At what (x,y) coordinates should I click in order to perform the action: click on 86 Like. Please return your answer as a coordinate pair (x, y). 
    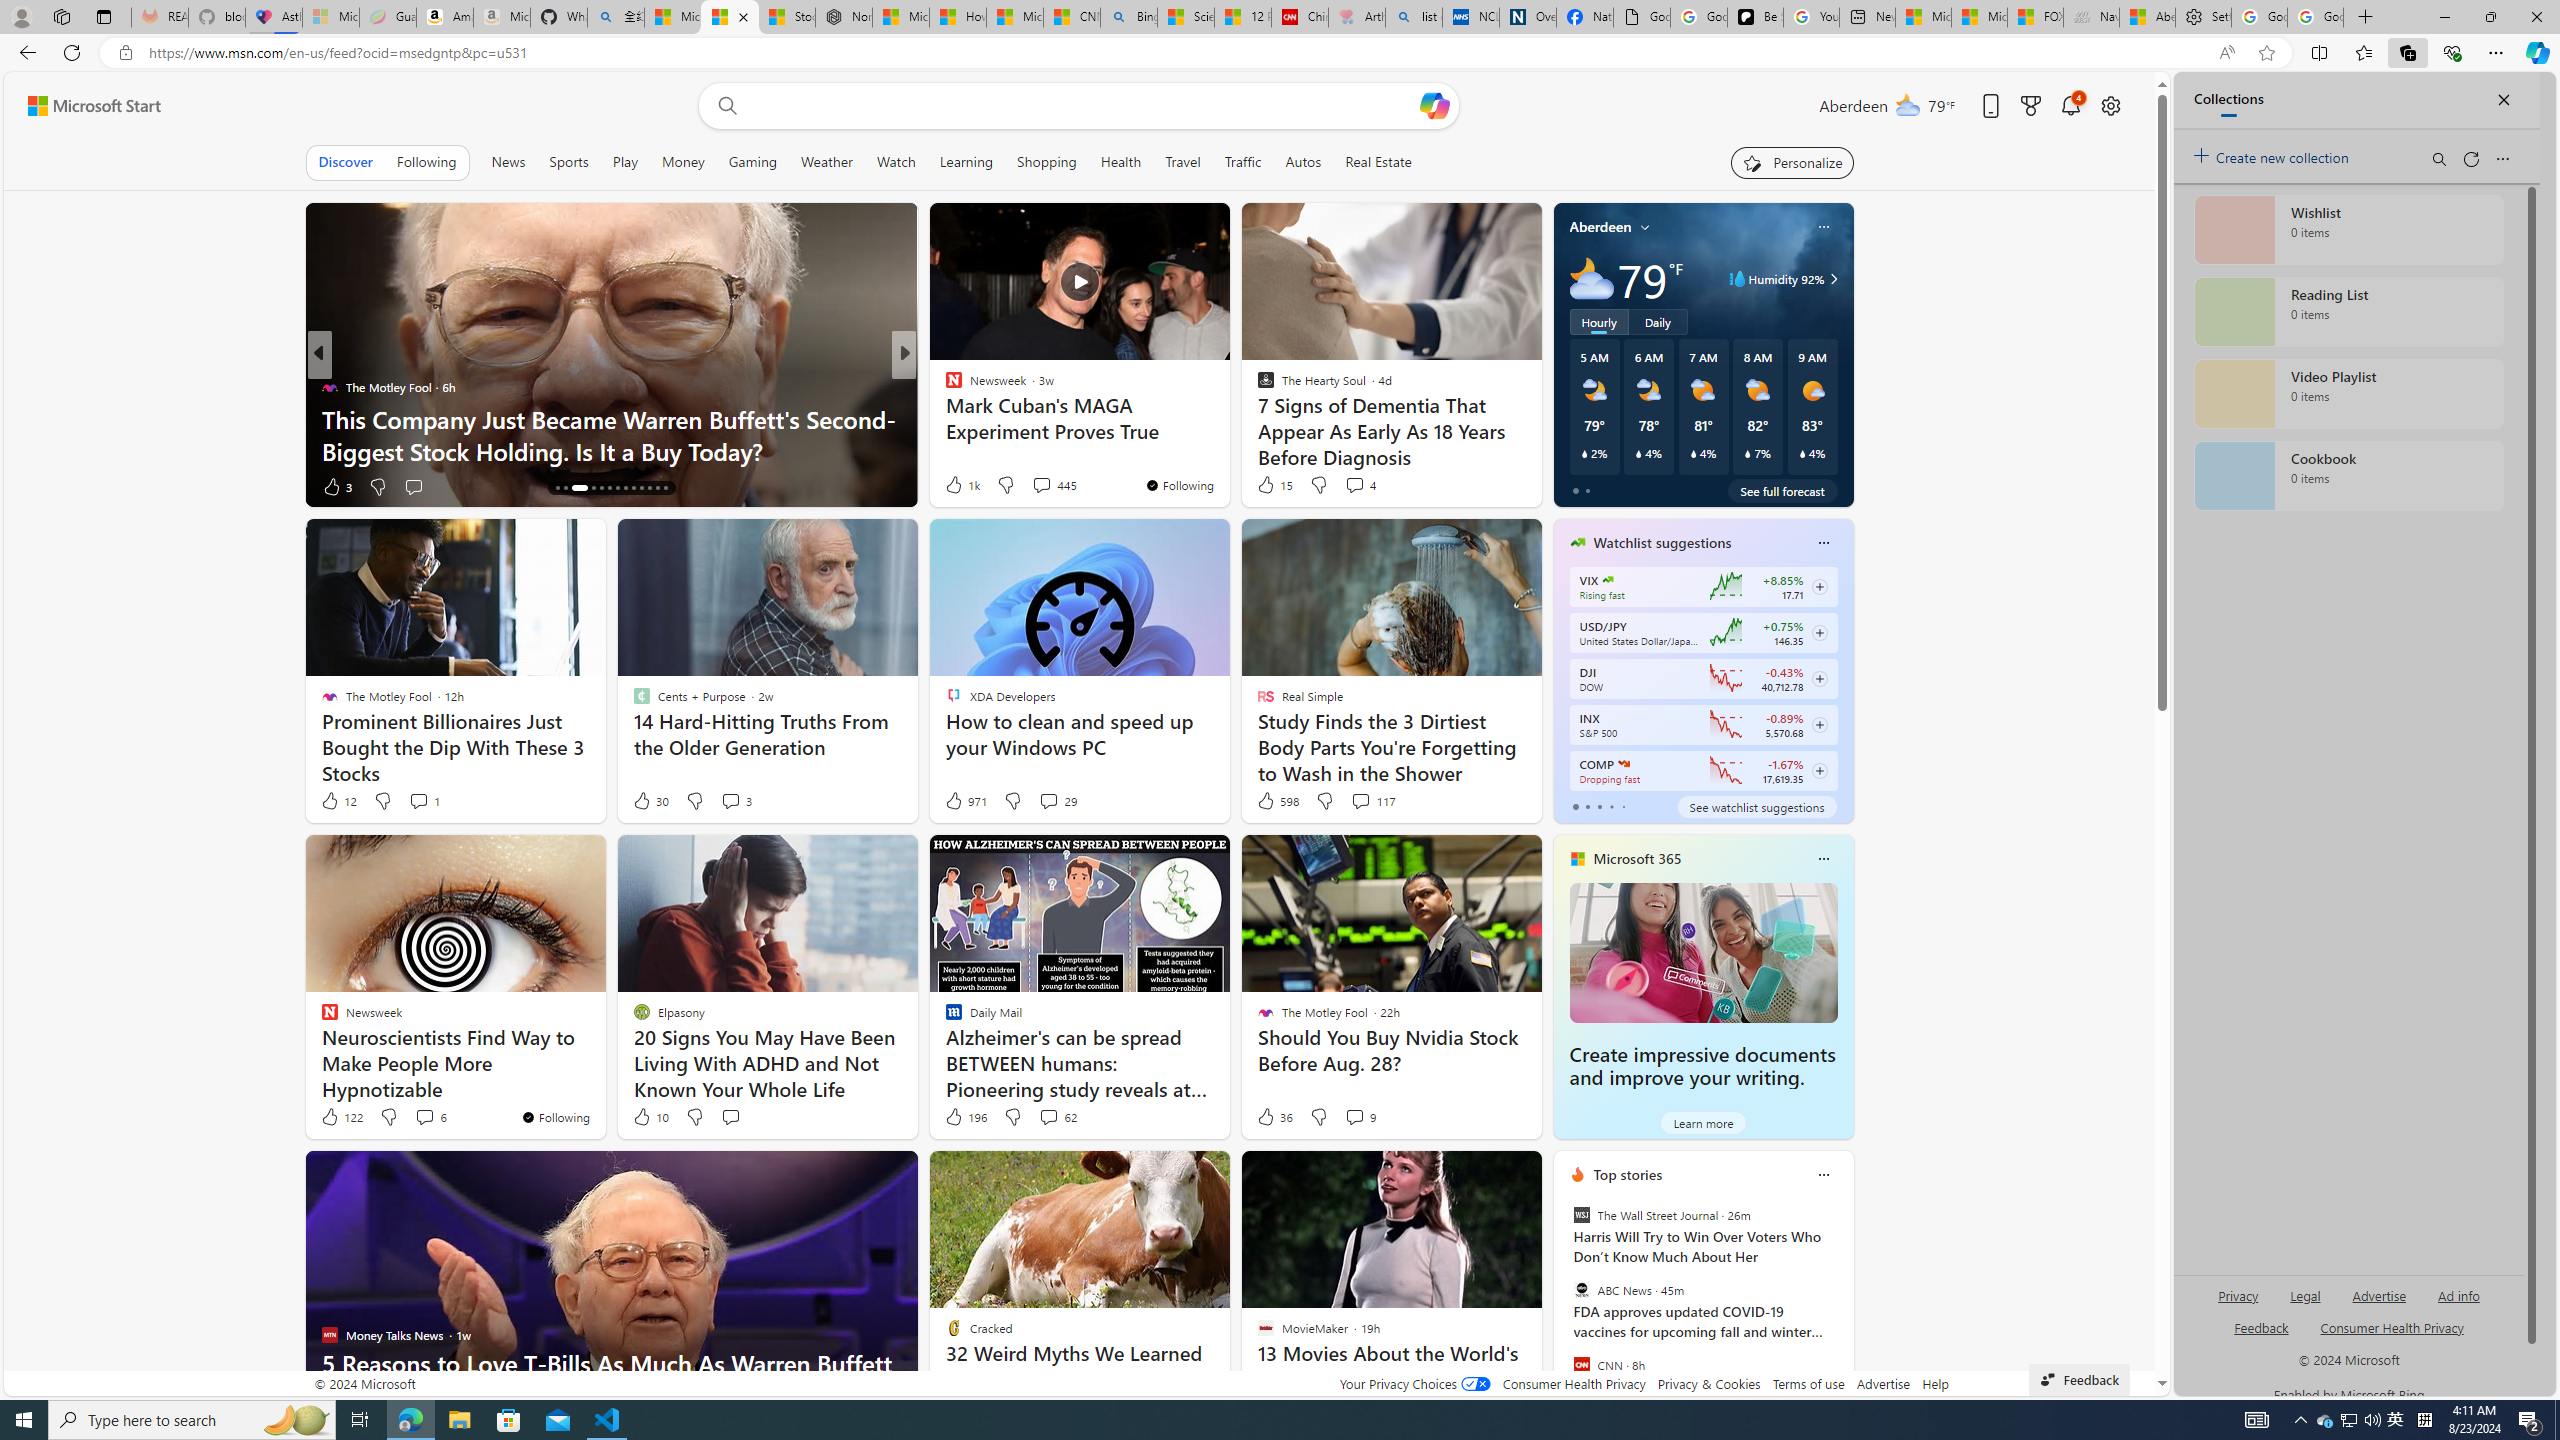
    Looking at the image, I should click on (956, 486).